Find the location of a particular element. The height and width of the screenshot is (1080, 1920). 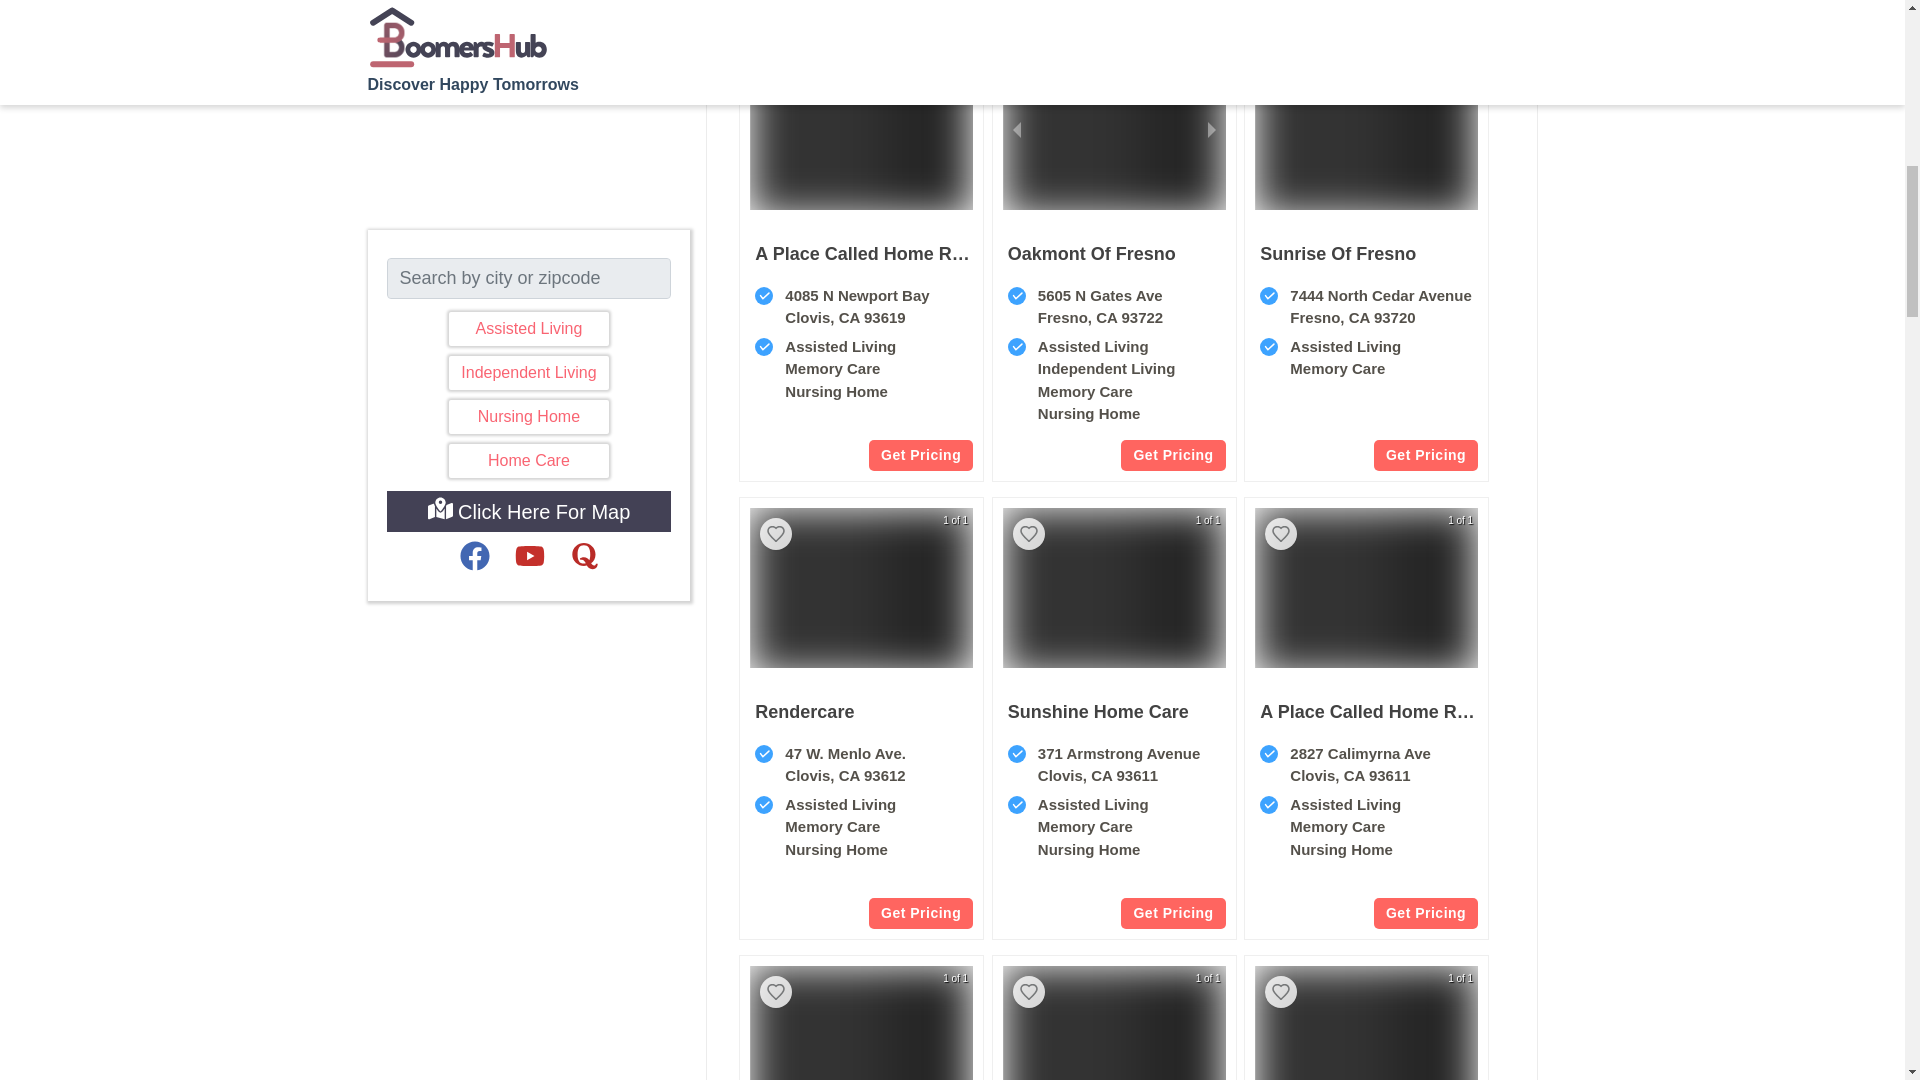

Oakmont Of Fresno,Fresno,CA is located at coordinates (1092, 253).